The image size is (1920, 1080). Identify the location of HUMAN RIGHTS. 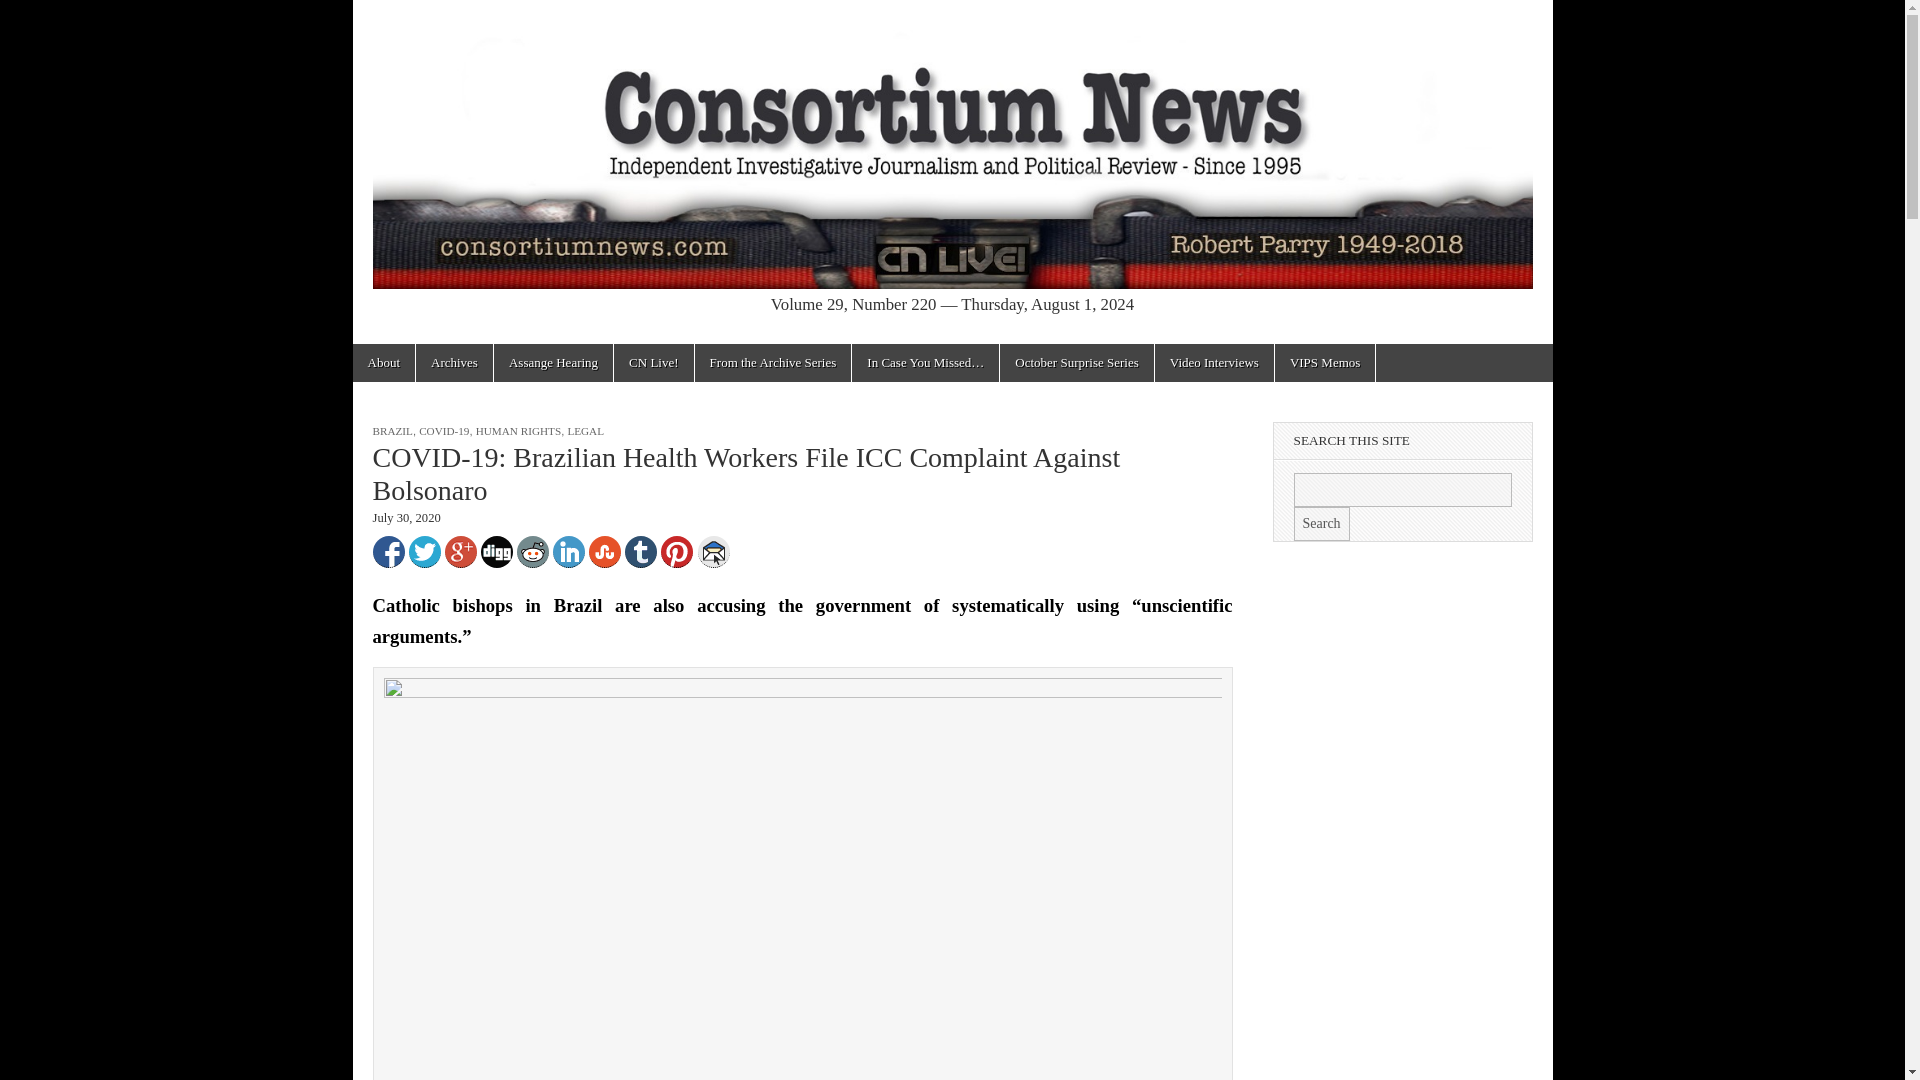
(518, 431).